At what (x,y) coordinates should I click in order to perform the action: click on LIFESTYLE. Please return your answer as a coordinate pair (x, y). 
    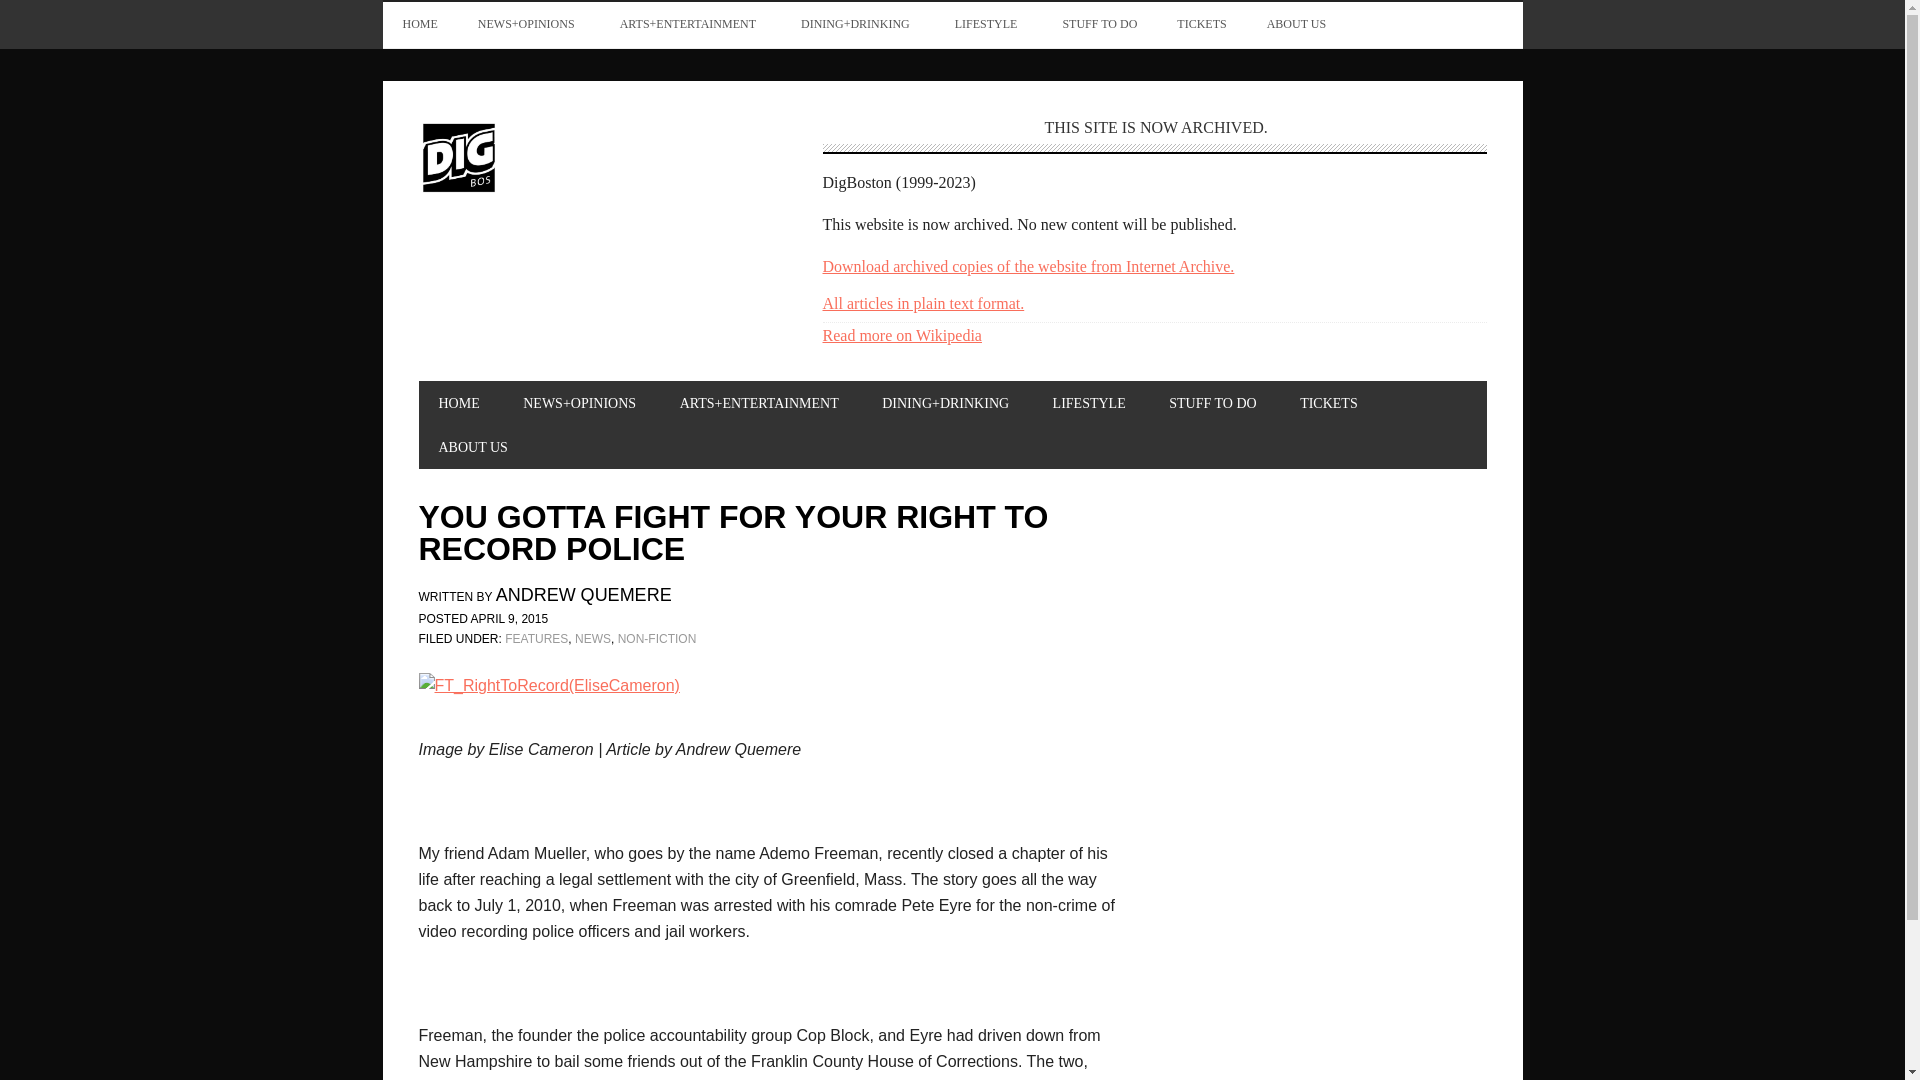
    Looking at the image, I should click on (988, 24).